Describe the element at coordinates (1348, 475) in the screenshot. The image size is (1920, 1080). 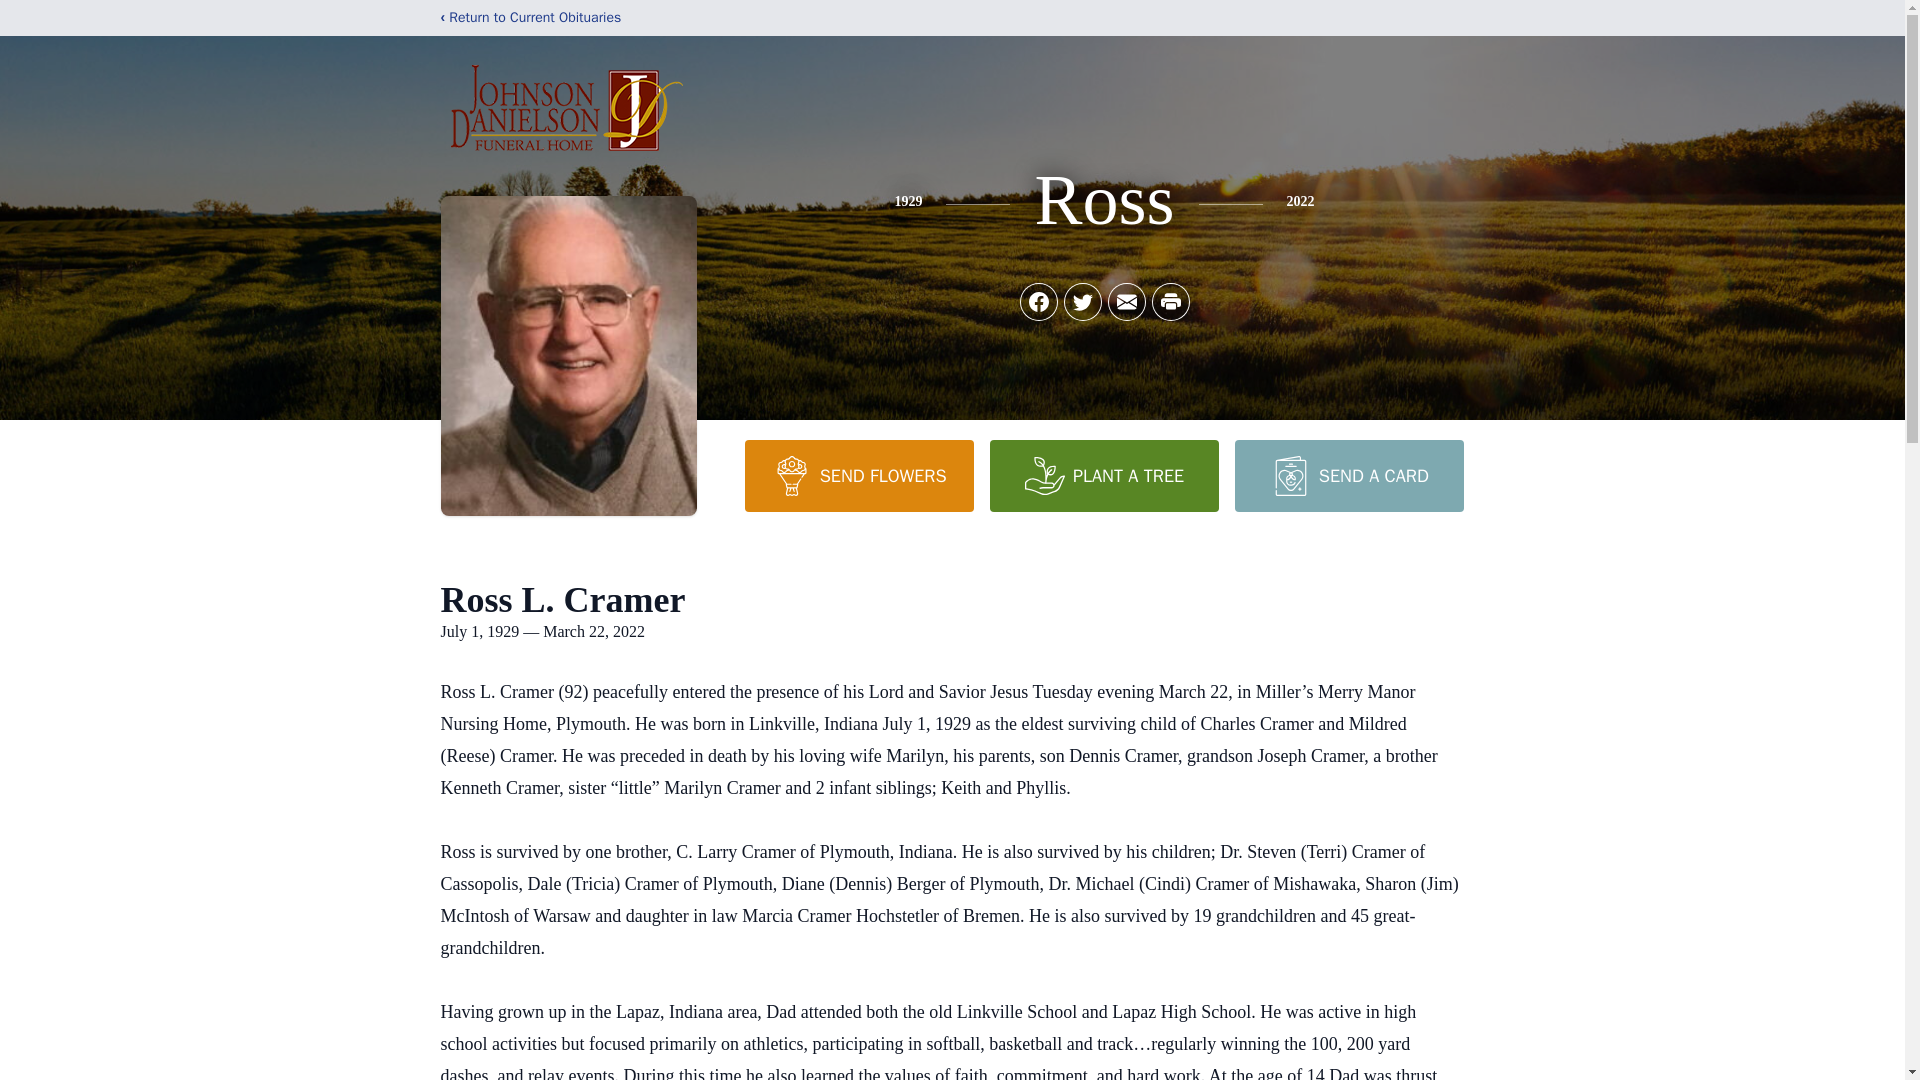
I see `SEND A CARD` at that location.